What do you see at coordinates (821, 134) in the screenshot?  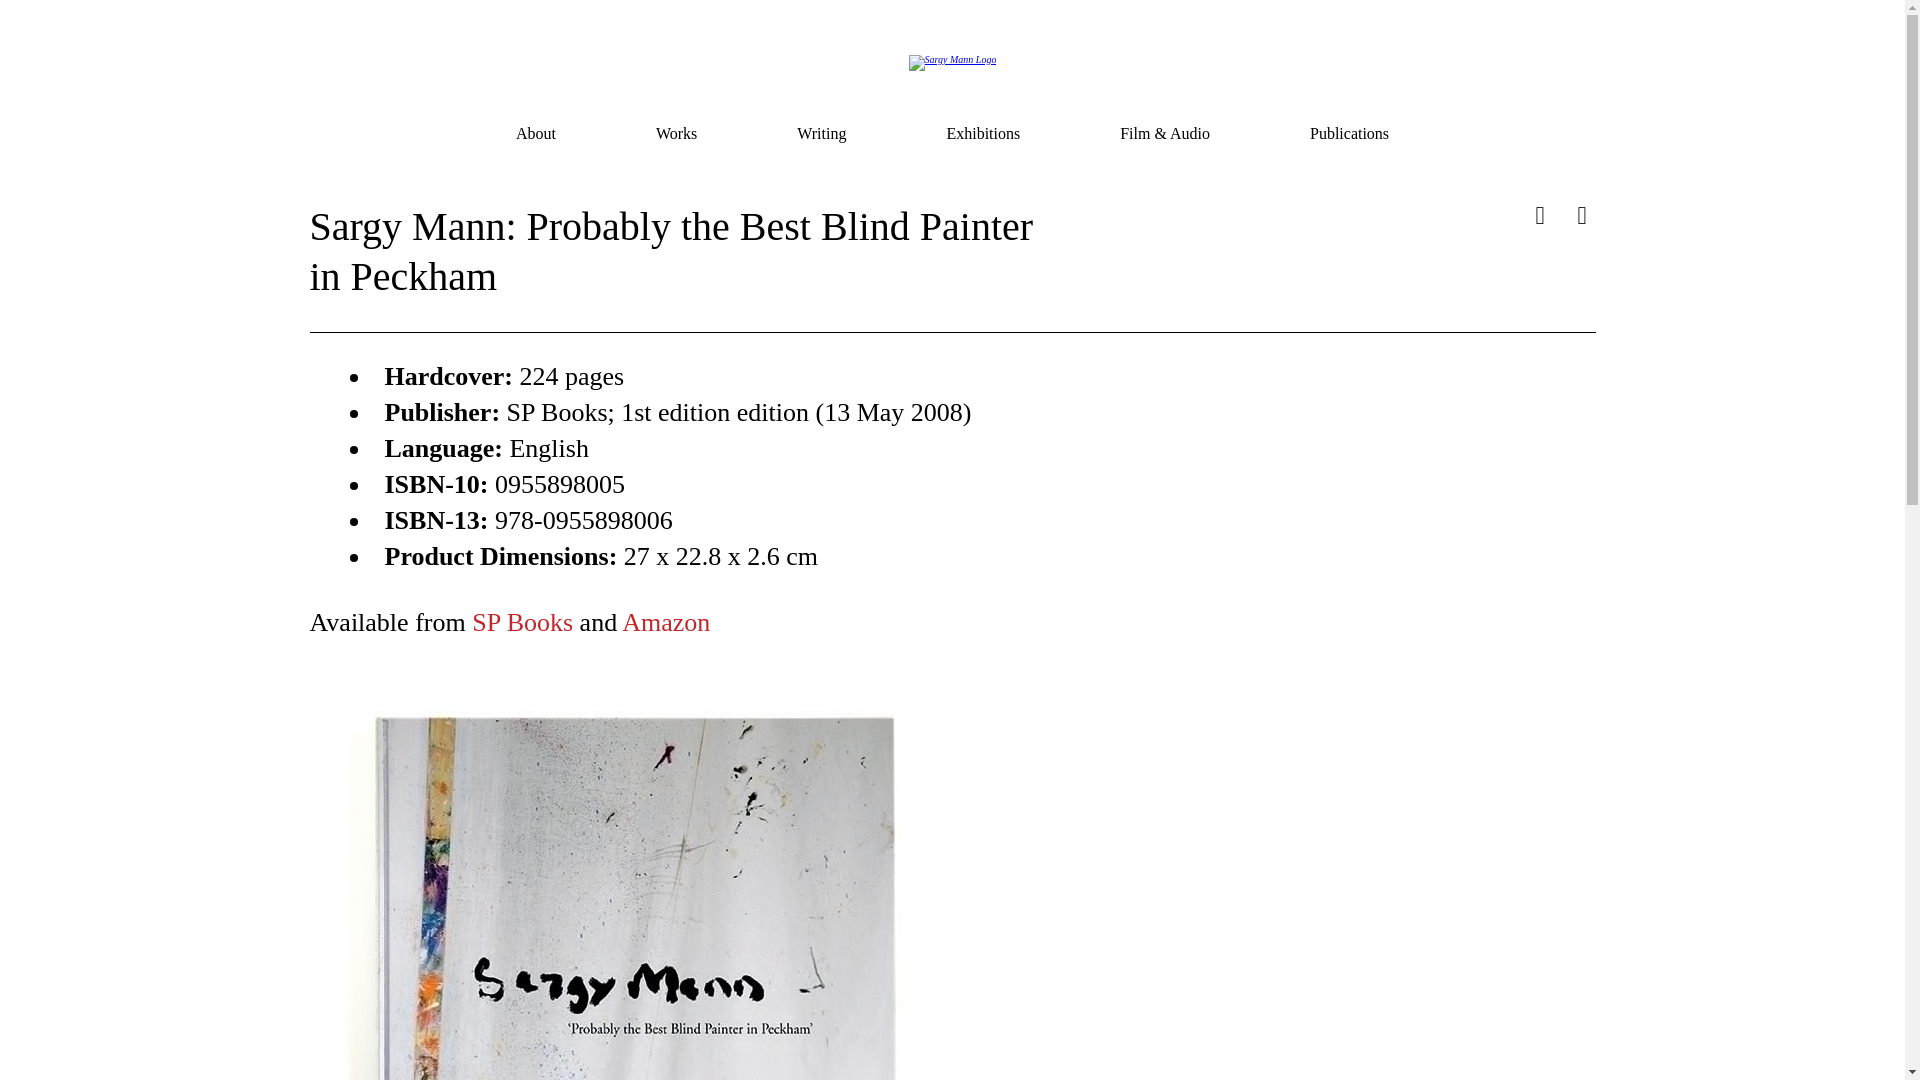 I see `Writing` at bounding box center [821, 134].